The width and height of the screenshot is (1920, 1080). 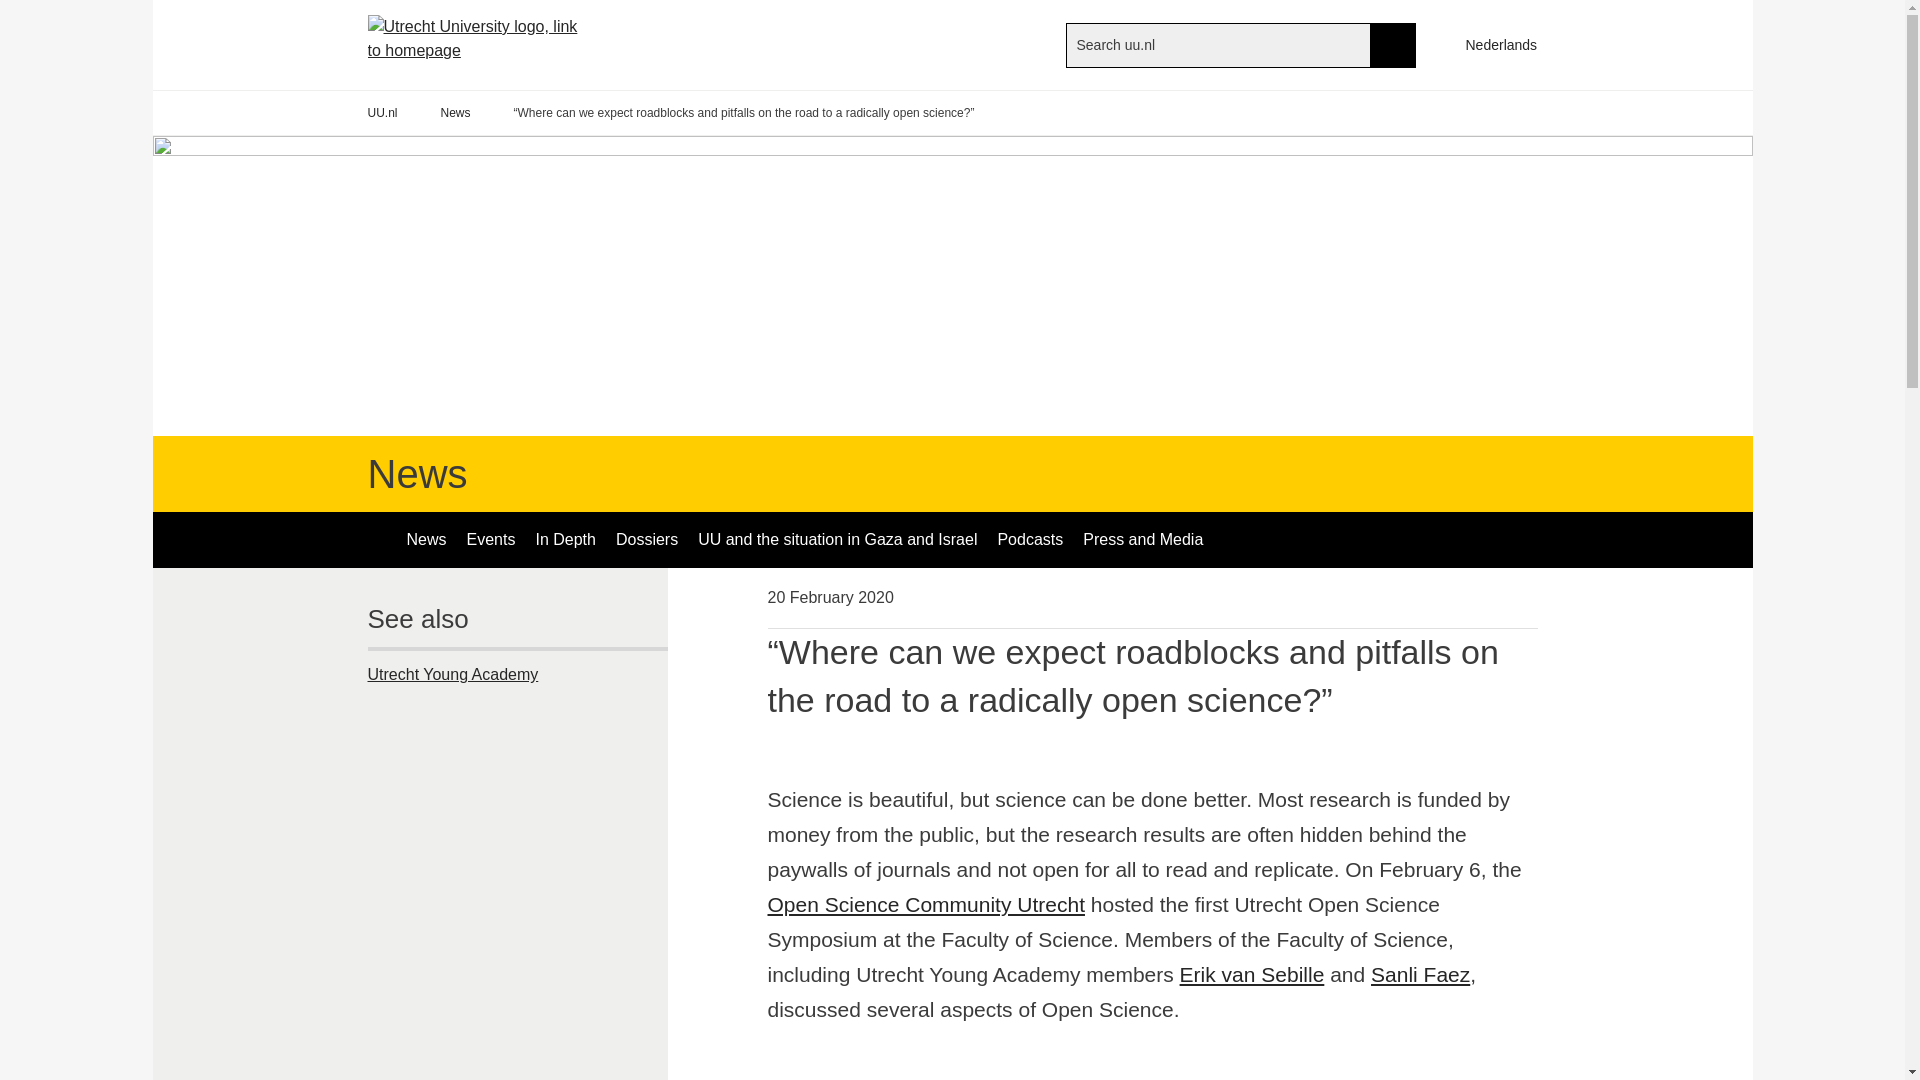 What do you see at coordinates (1030, 540) in the screenshot?
I see `Podcasts` at bounding box center [1030, 540].